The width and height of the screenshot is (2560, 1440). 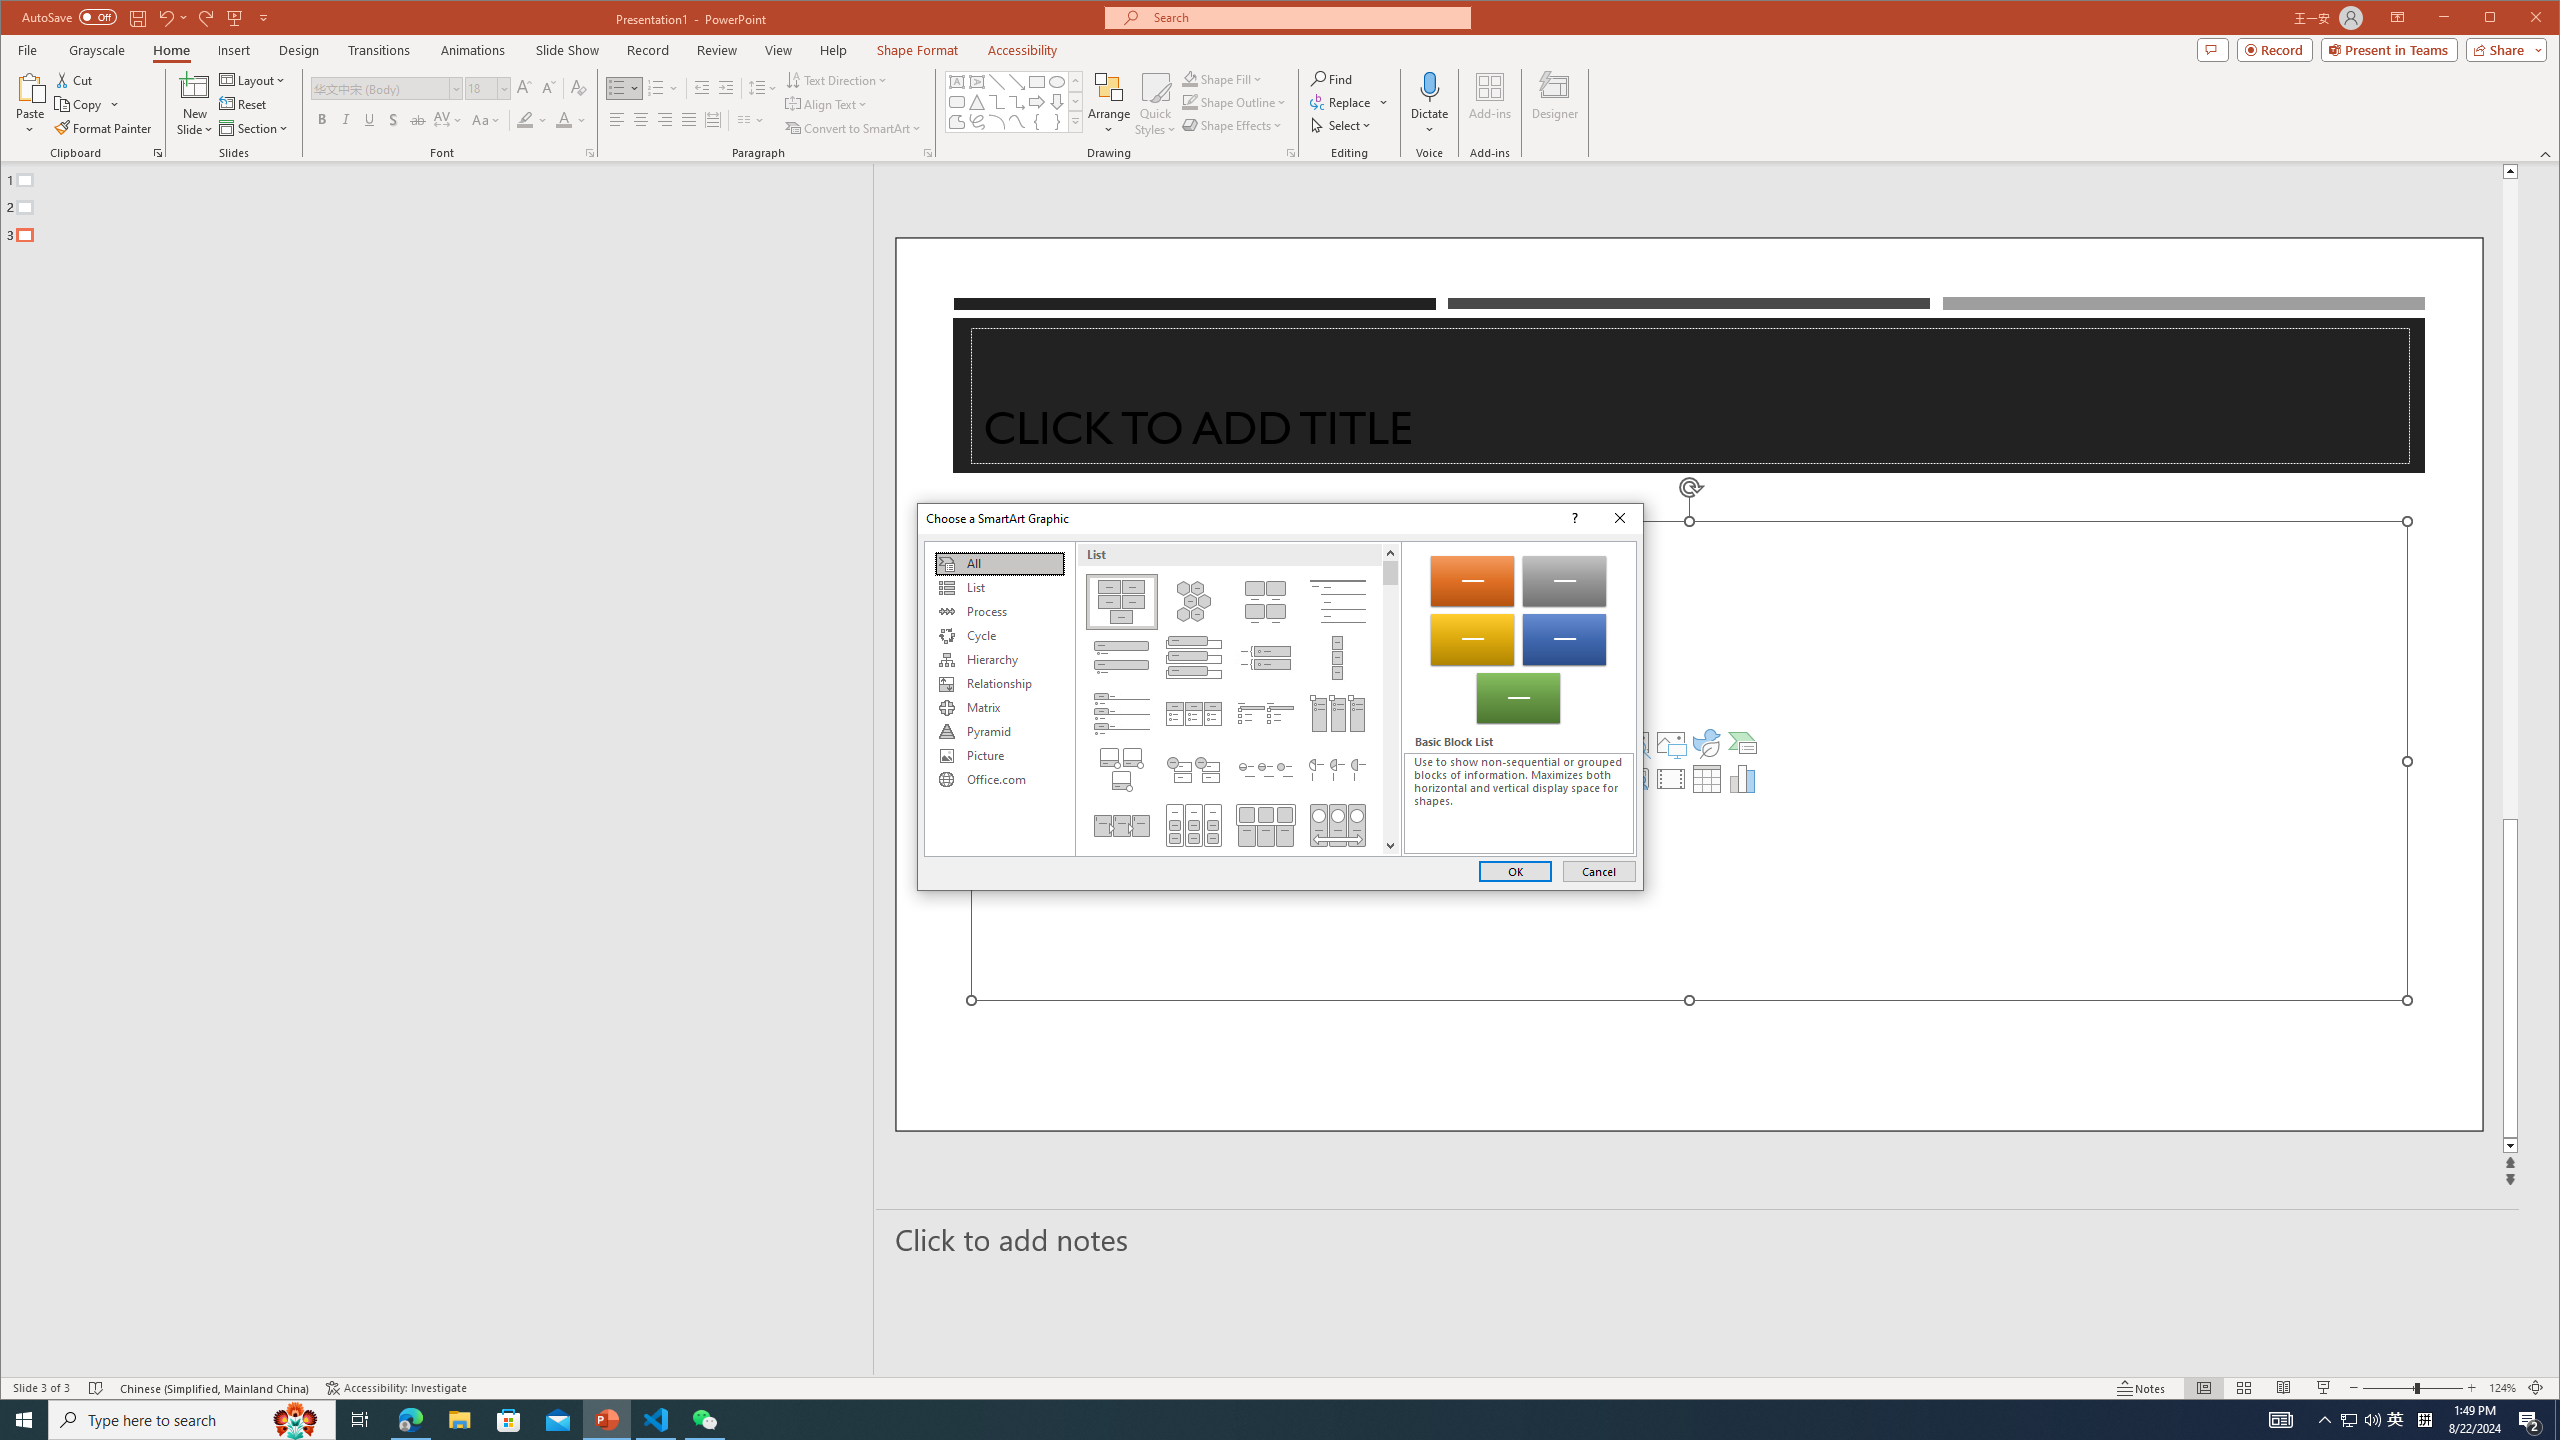 I want to click on Maximize, so click(x=2518, y=19).